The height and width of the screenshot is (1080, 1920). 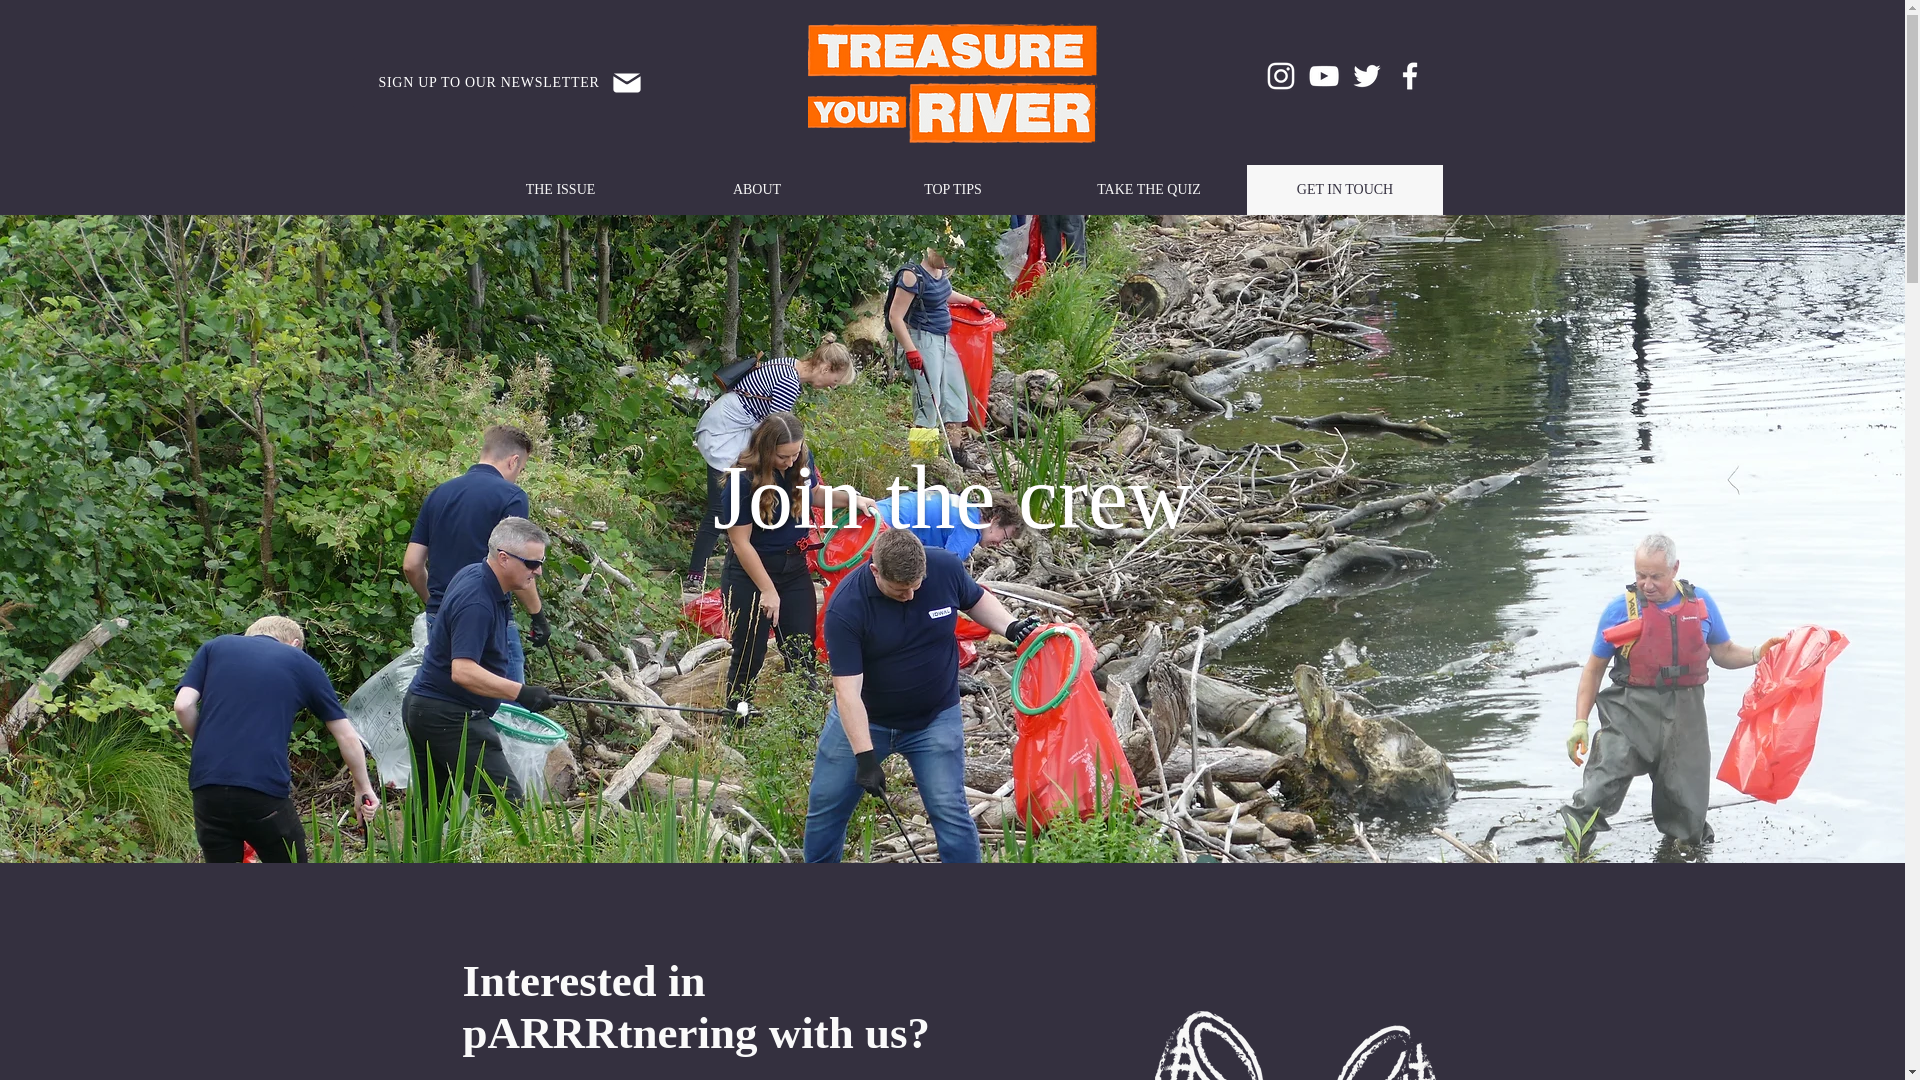 What do you see at coordinates (756, 190) in the screenshot?
I see `ABOUT` at bounding box center [756, 190].